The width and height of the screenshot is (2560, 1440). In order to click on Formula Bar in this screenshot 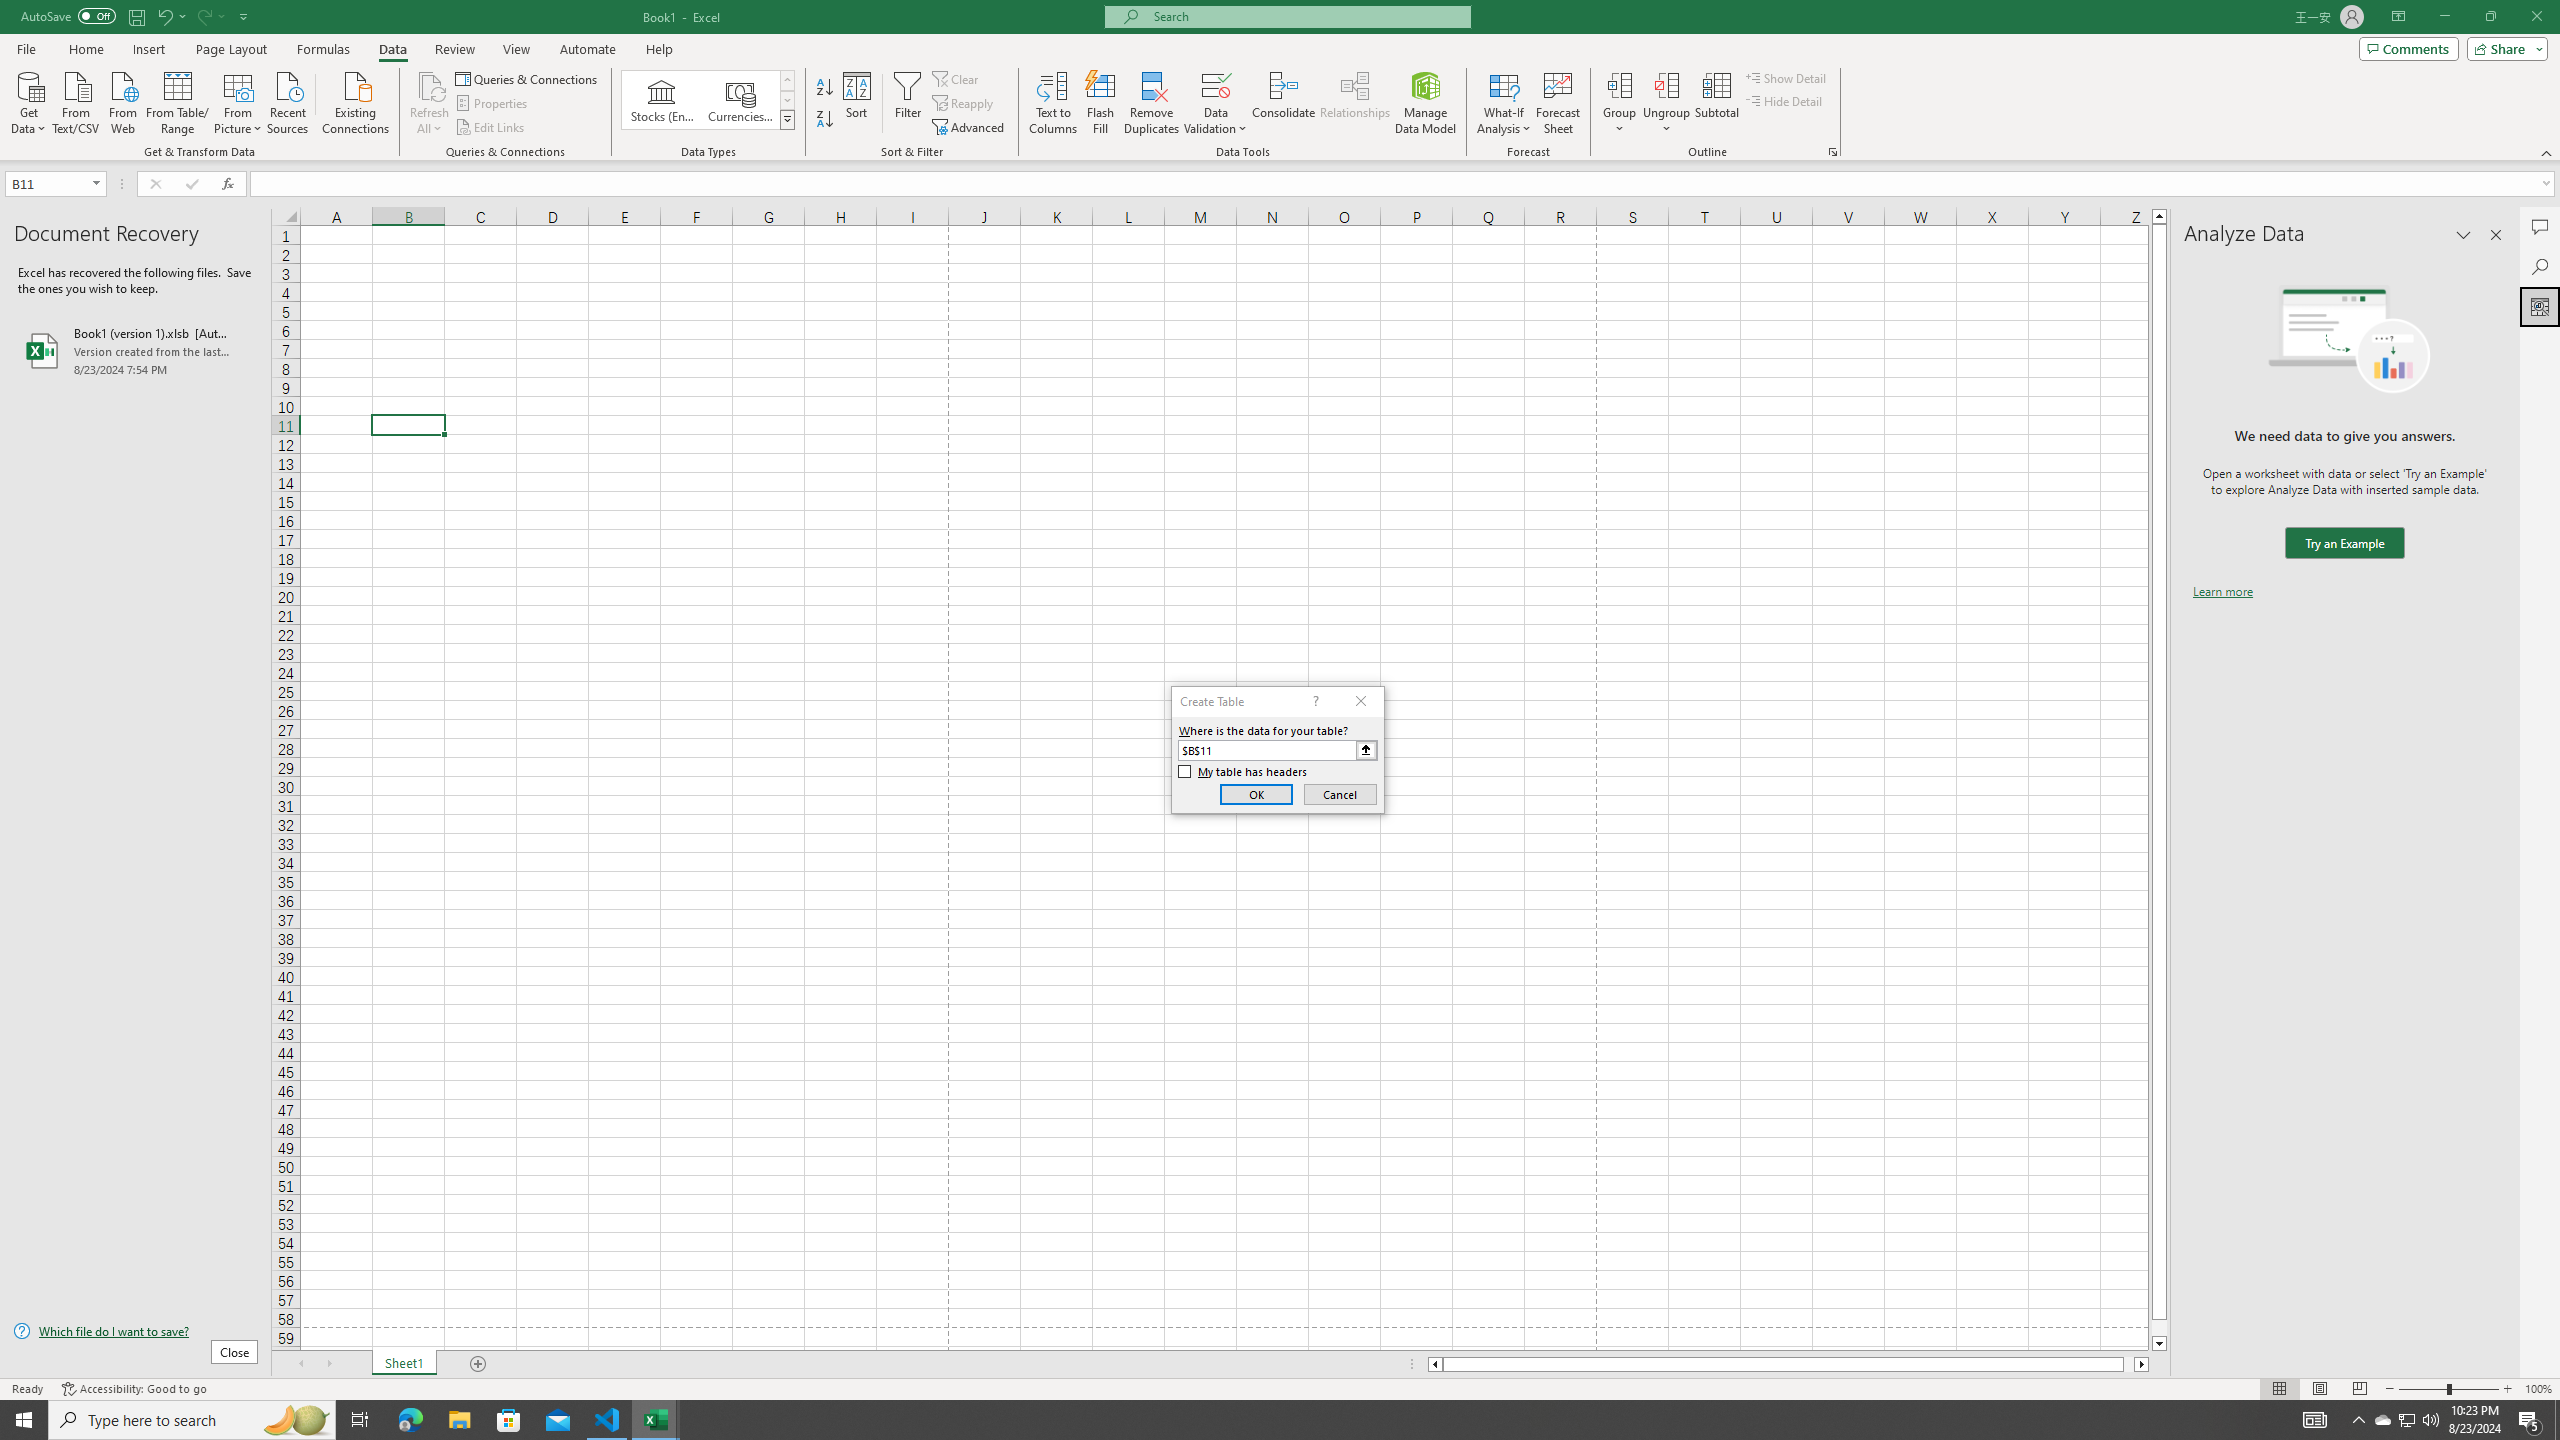, I will do `click(1405, 184)`.